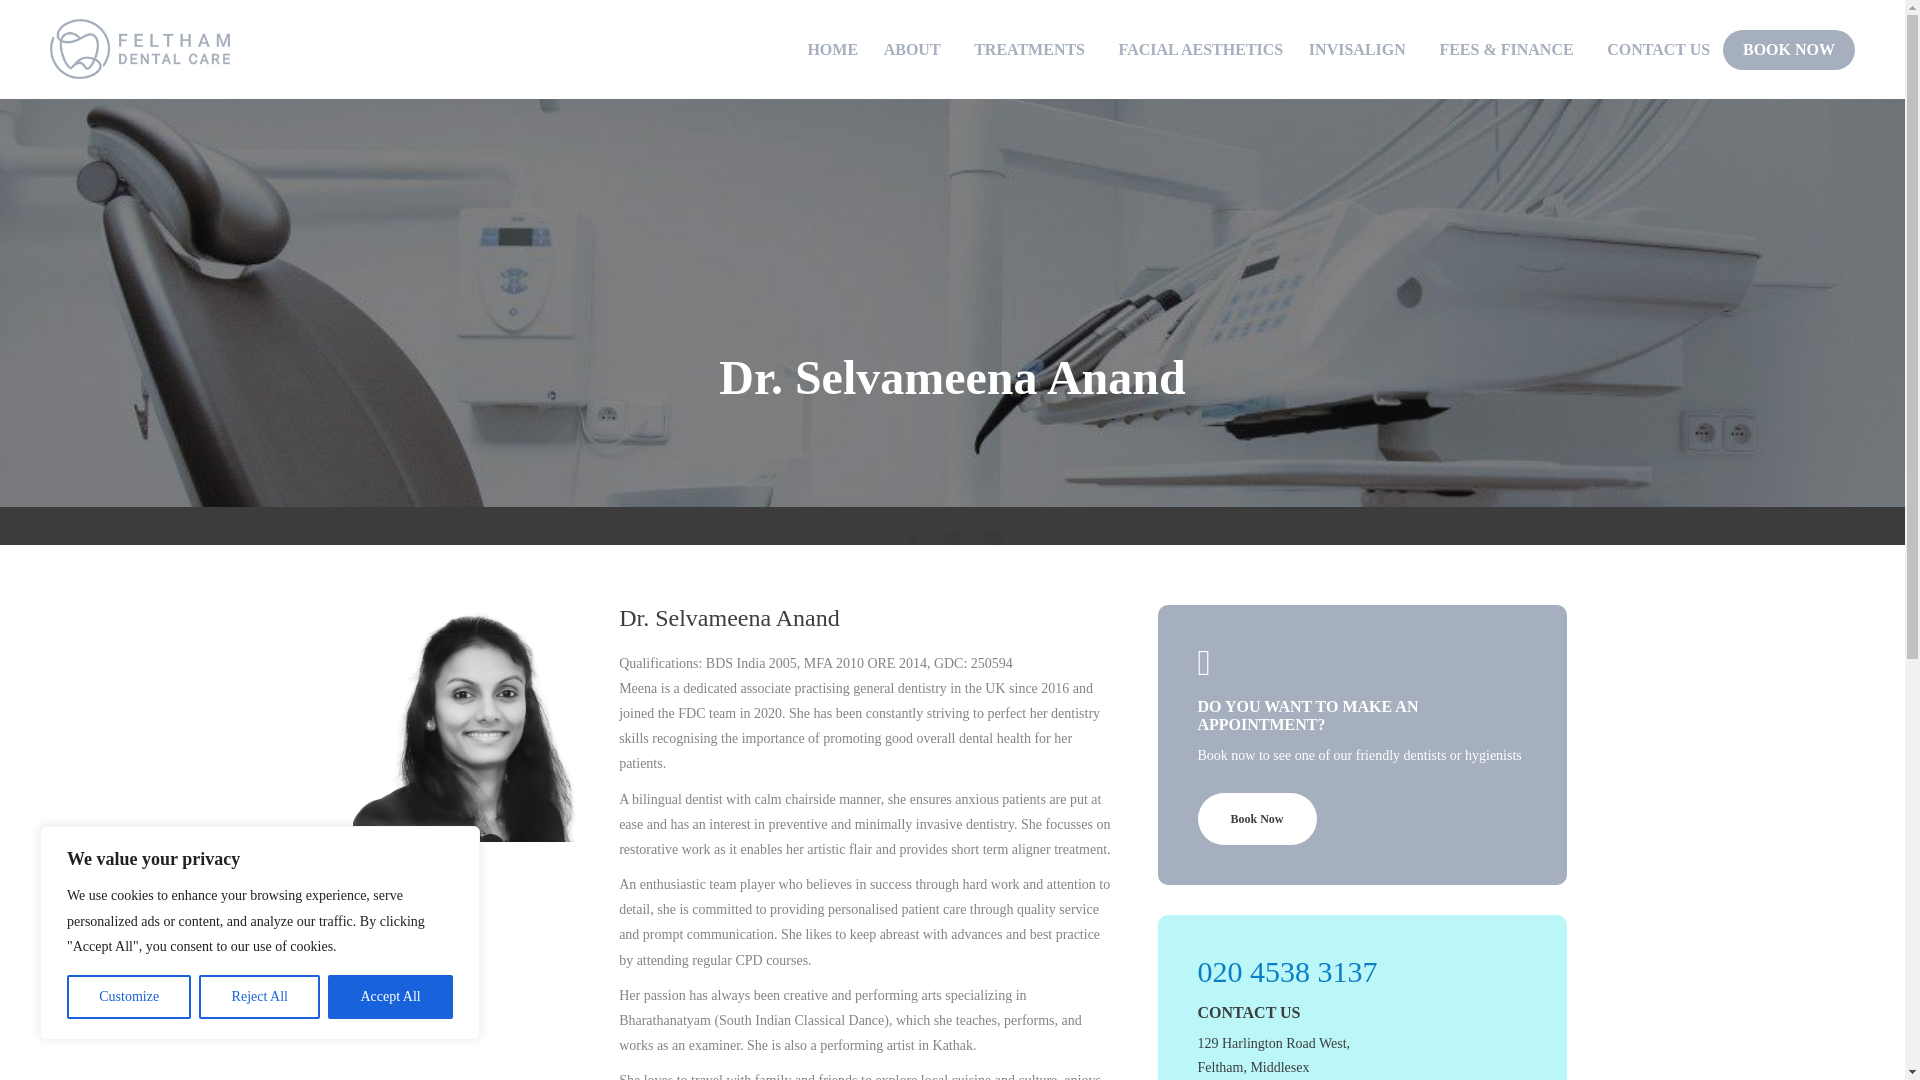 The image size is (1920, 1080). Describe the element at coordinates (260, 997) in the screenshot. I see `Reject All` at that location.